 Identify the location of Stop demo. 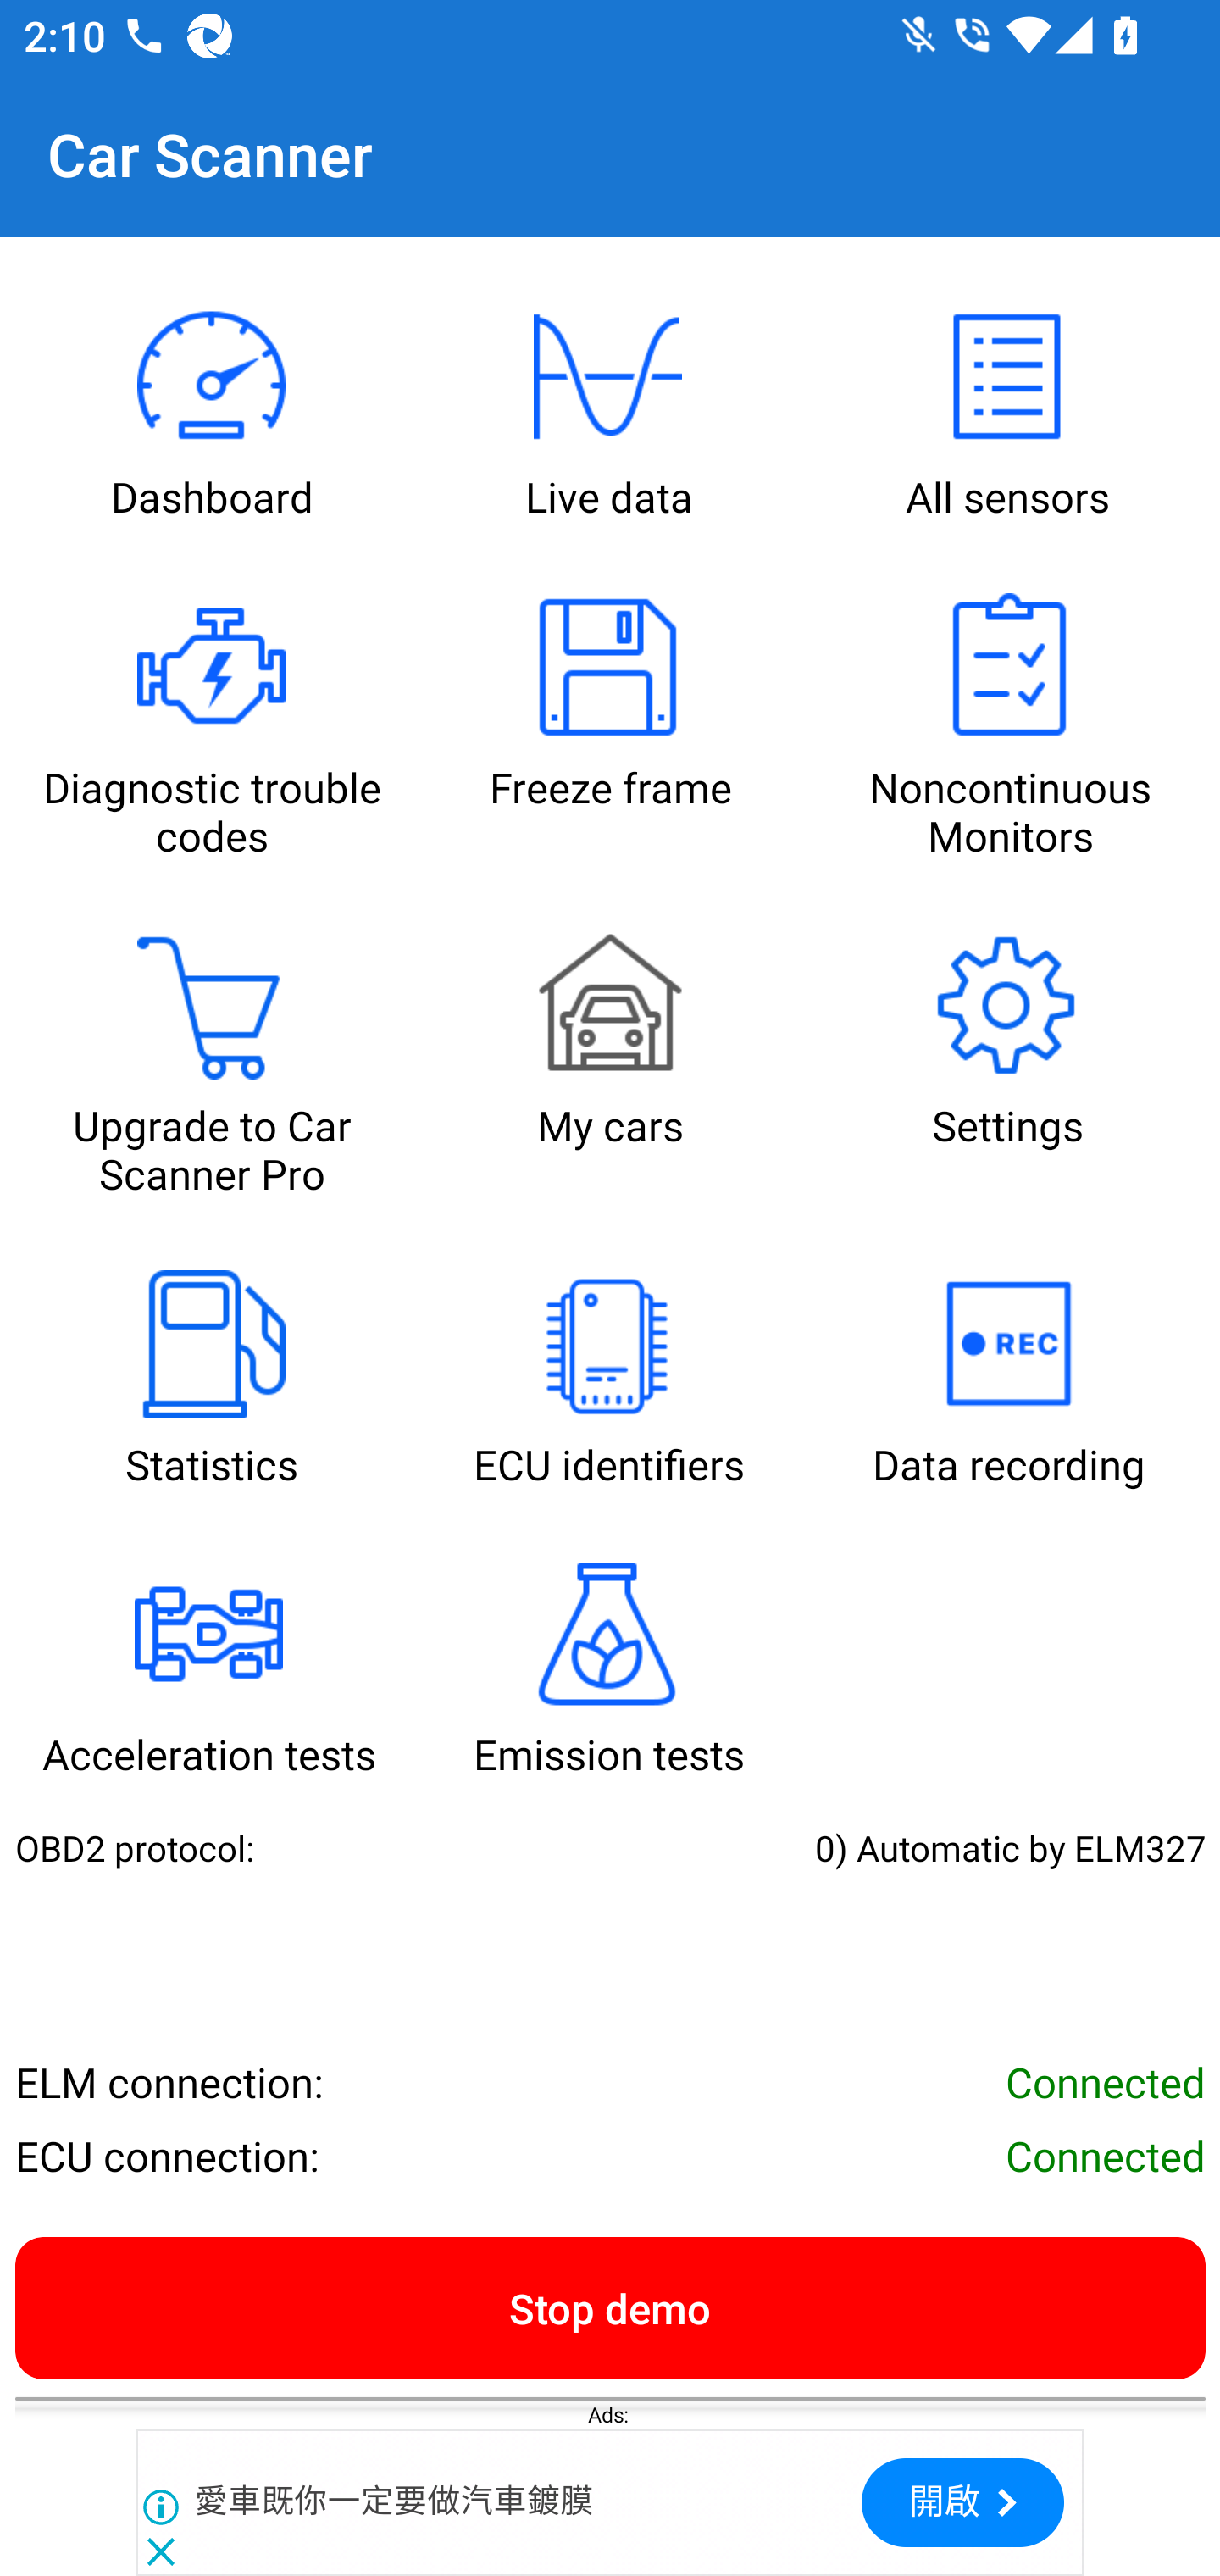
(610, 2307).